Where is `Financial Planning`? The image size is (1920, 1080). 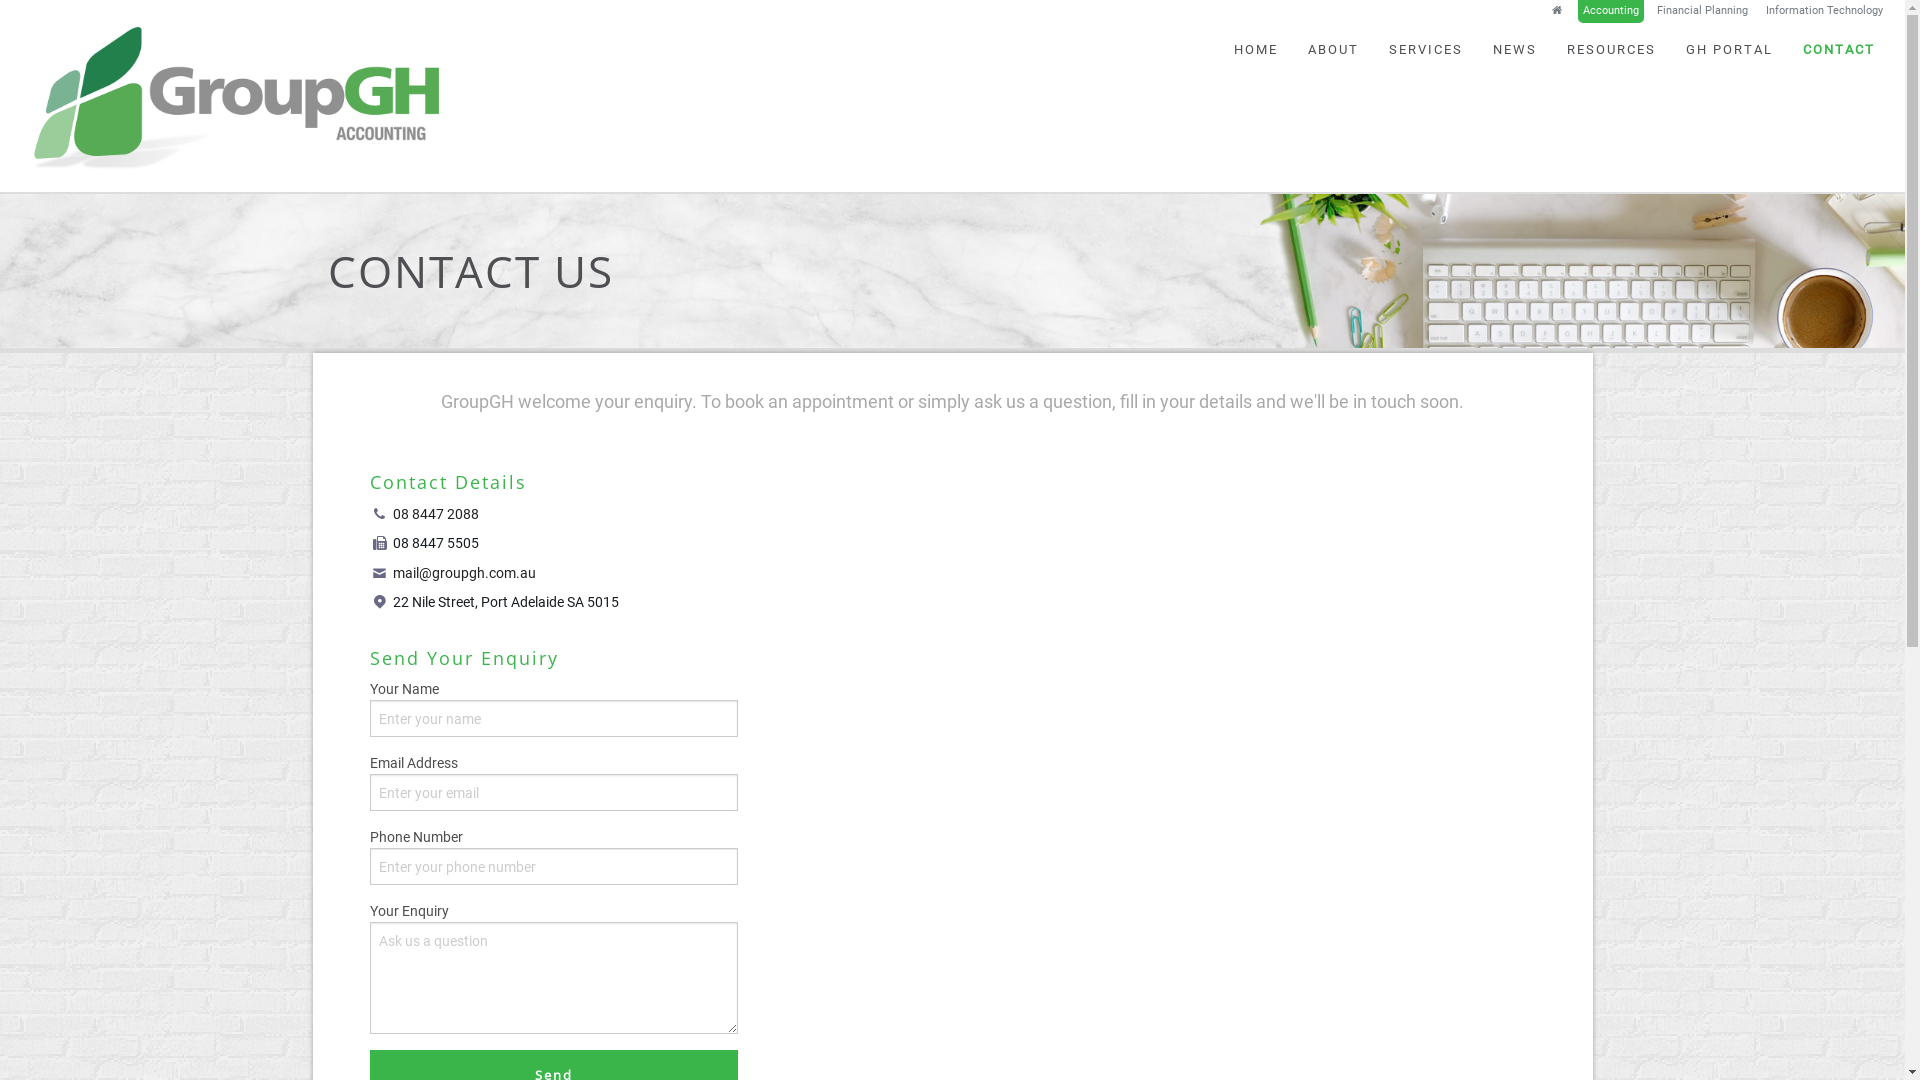 Financial Planning is located at coordinates (1702, 11).